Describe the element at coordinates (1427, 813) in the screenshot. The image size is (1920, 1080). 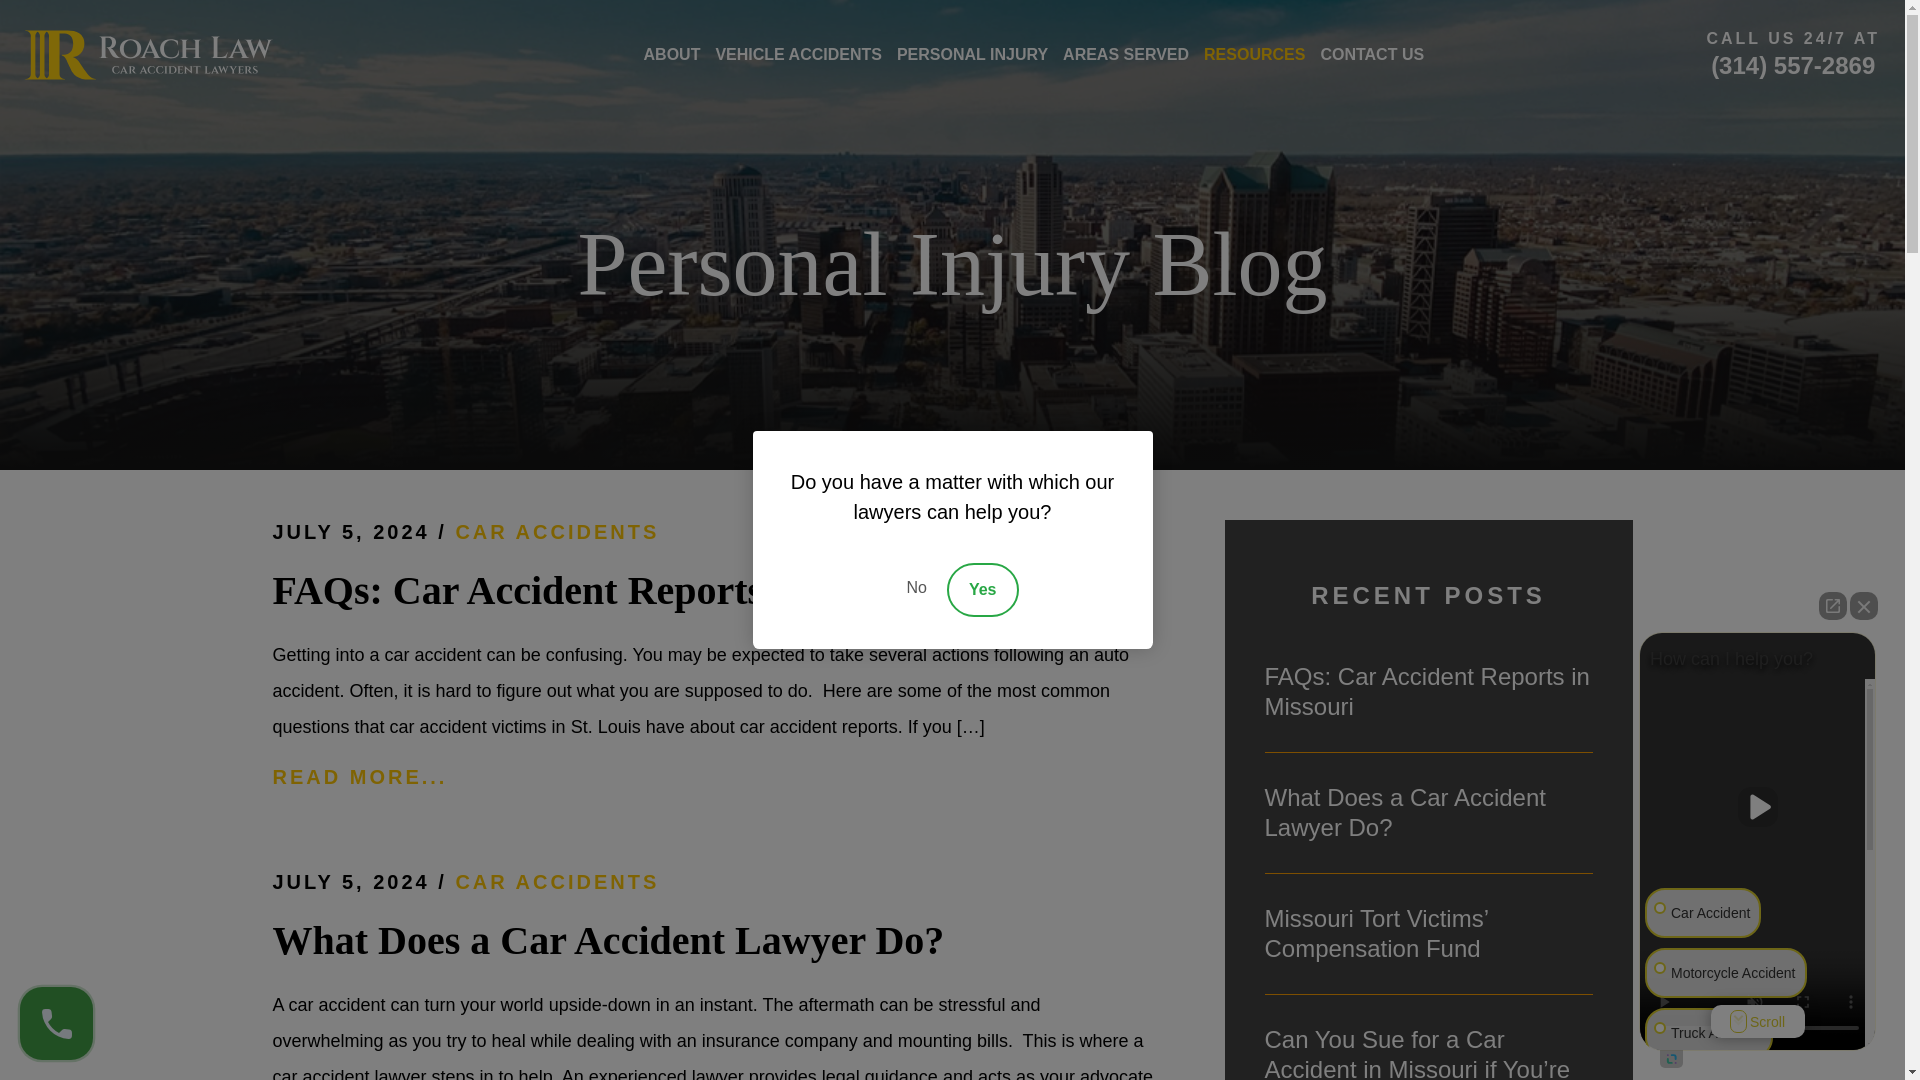
I see `What Does a Car Accident Lawyer Do?` at that location.